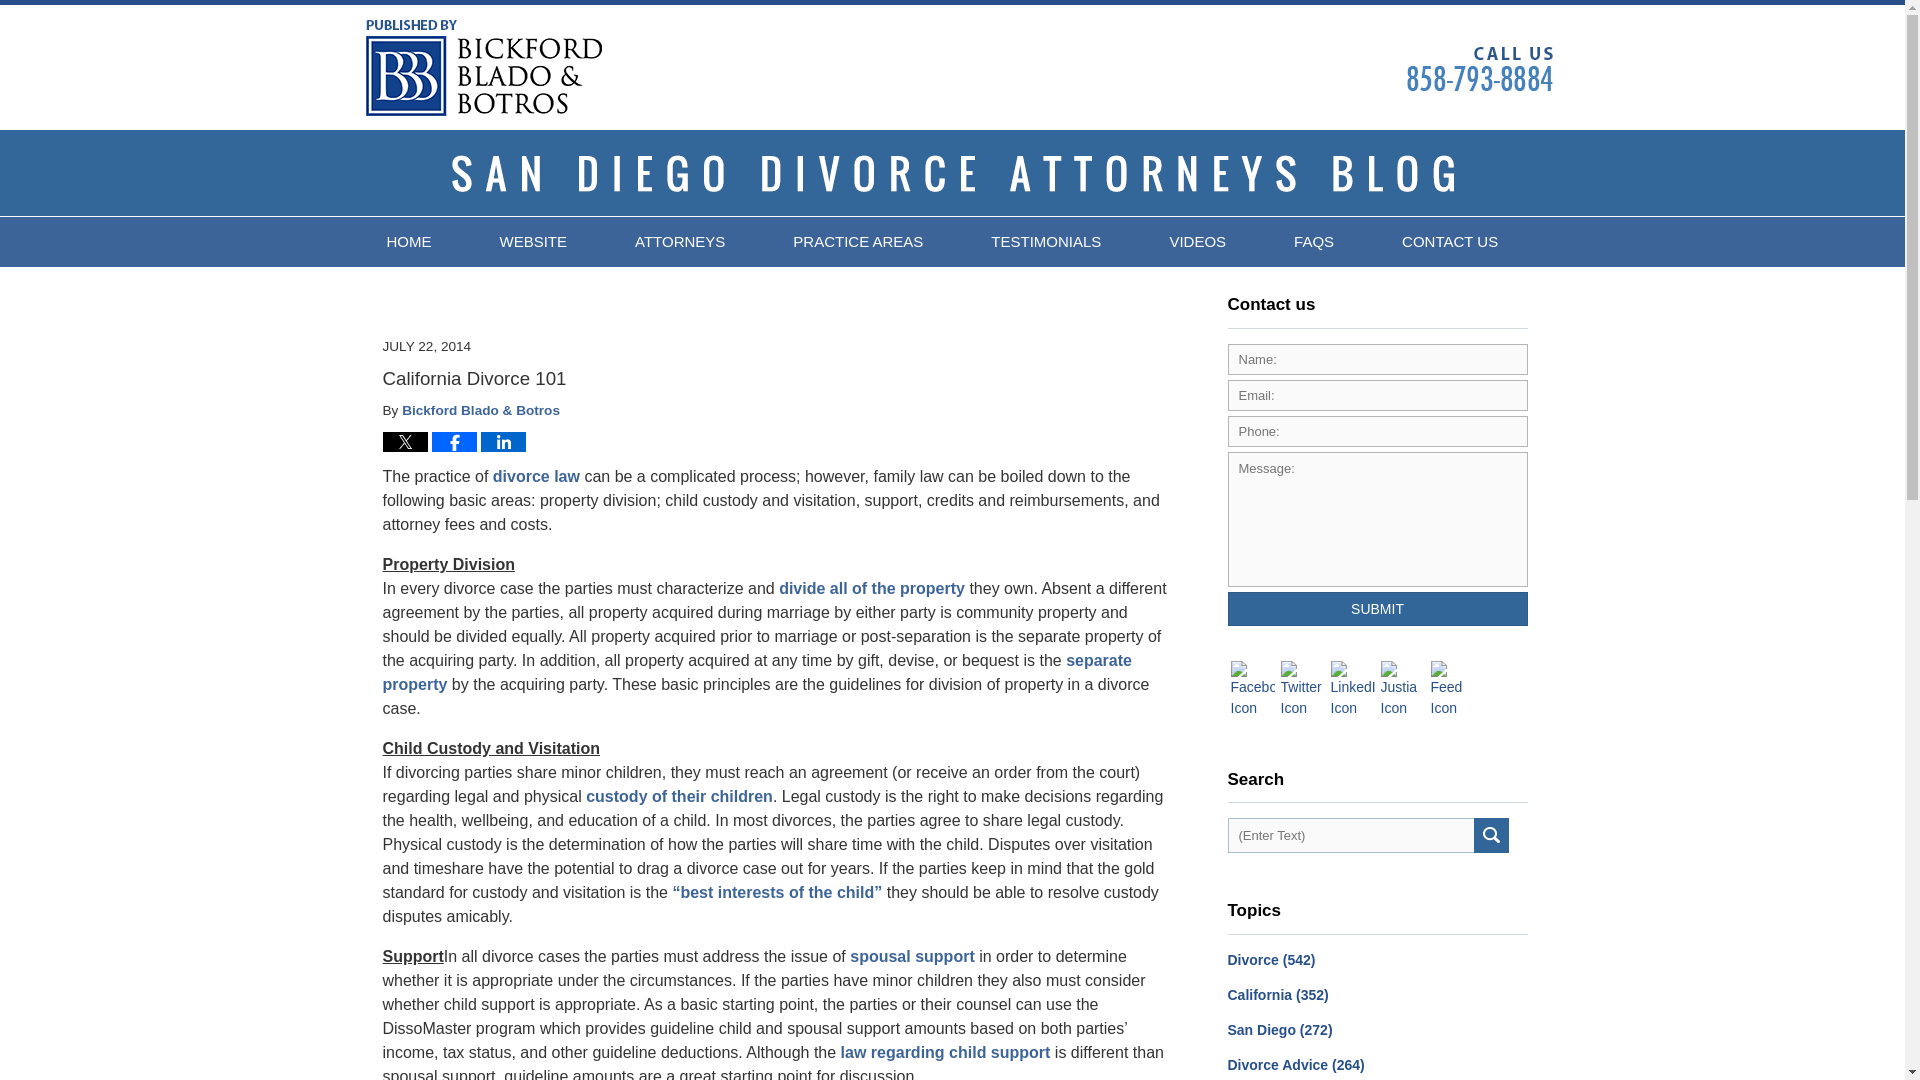 The image size is (1920, 1080). I want to click on HOME, so click(408, 242).